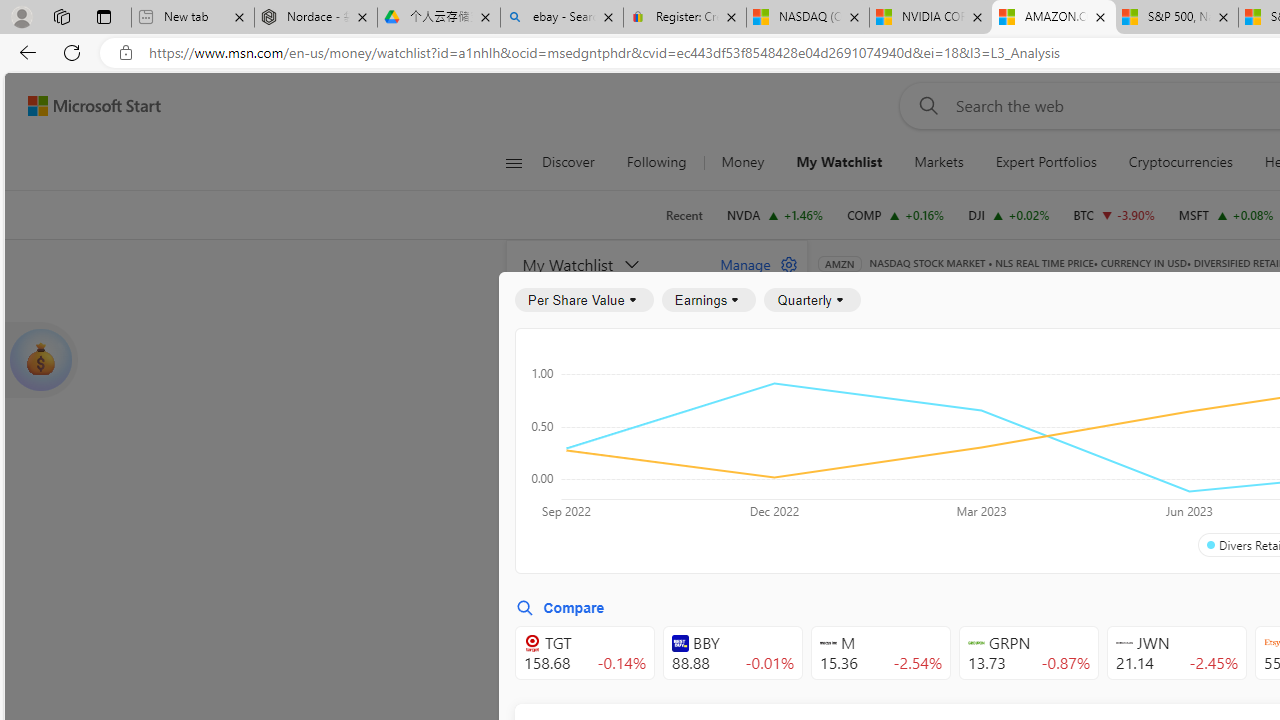 The image size is (1280, 720). I want to click on BTC Bitcoin decrease 59,996.99 -2,337.48 -3.90%, so click(1114, 214).